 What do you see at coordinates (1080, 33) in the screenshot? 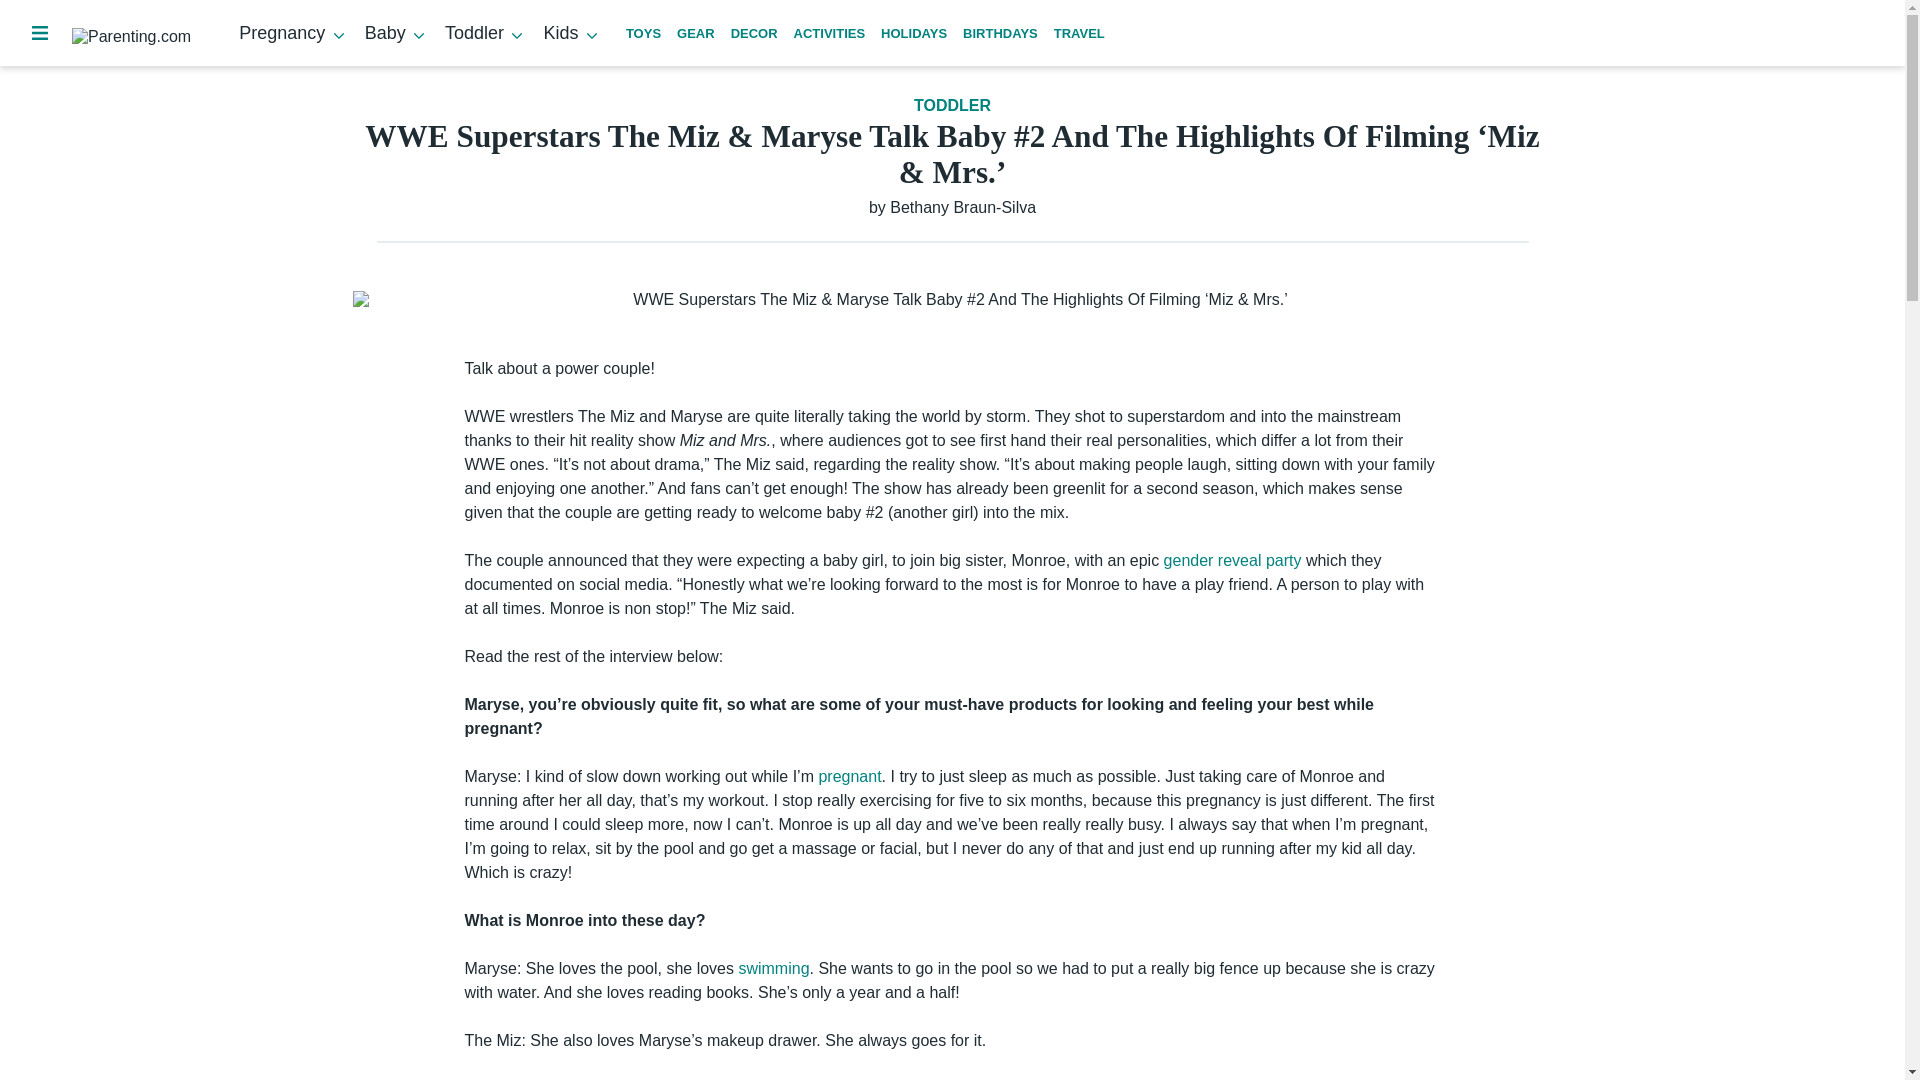
I see `TRAVEL` at bounding box center [1080, 33].